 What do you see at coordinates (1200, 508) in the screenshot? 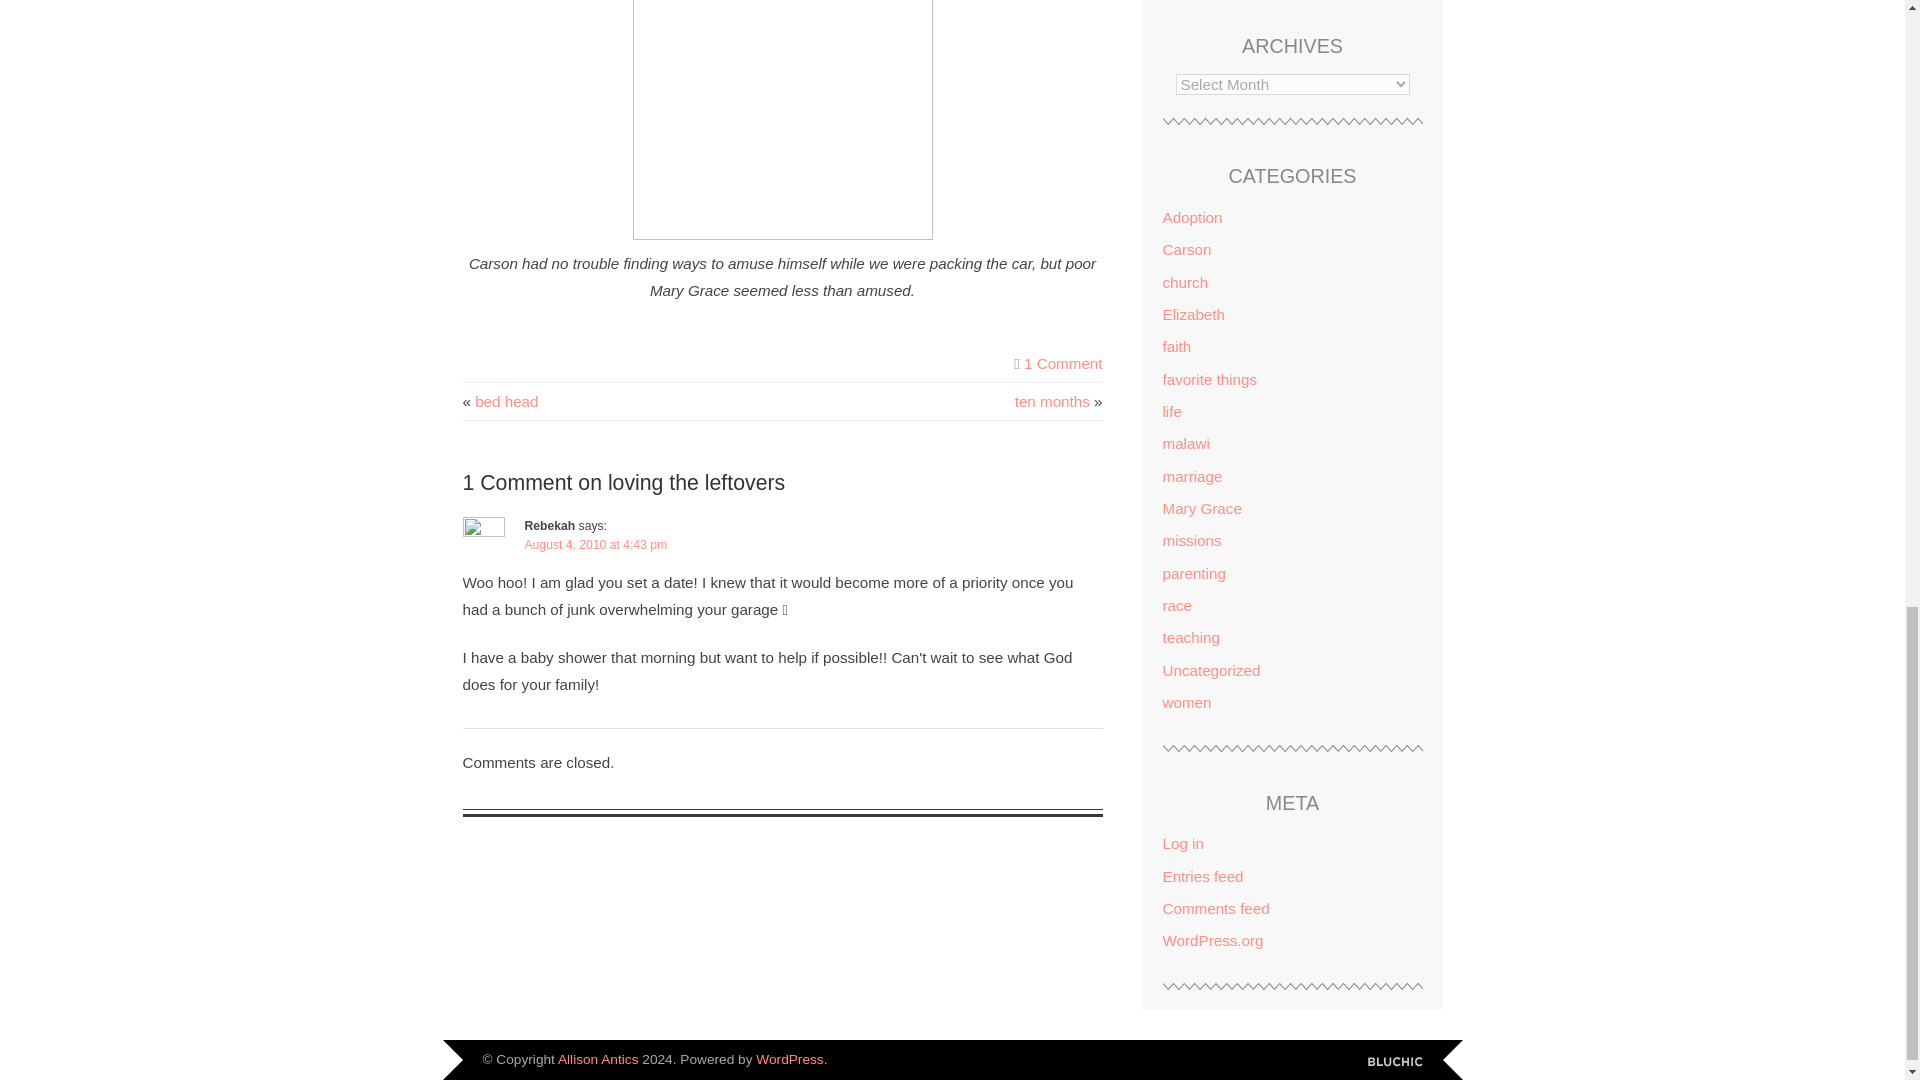
I see `Mary Grace` at bounding box center [1200, 508].